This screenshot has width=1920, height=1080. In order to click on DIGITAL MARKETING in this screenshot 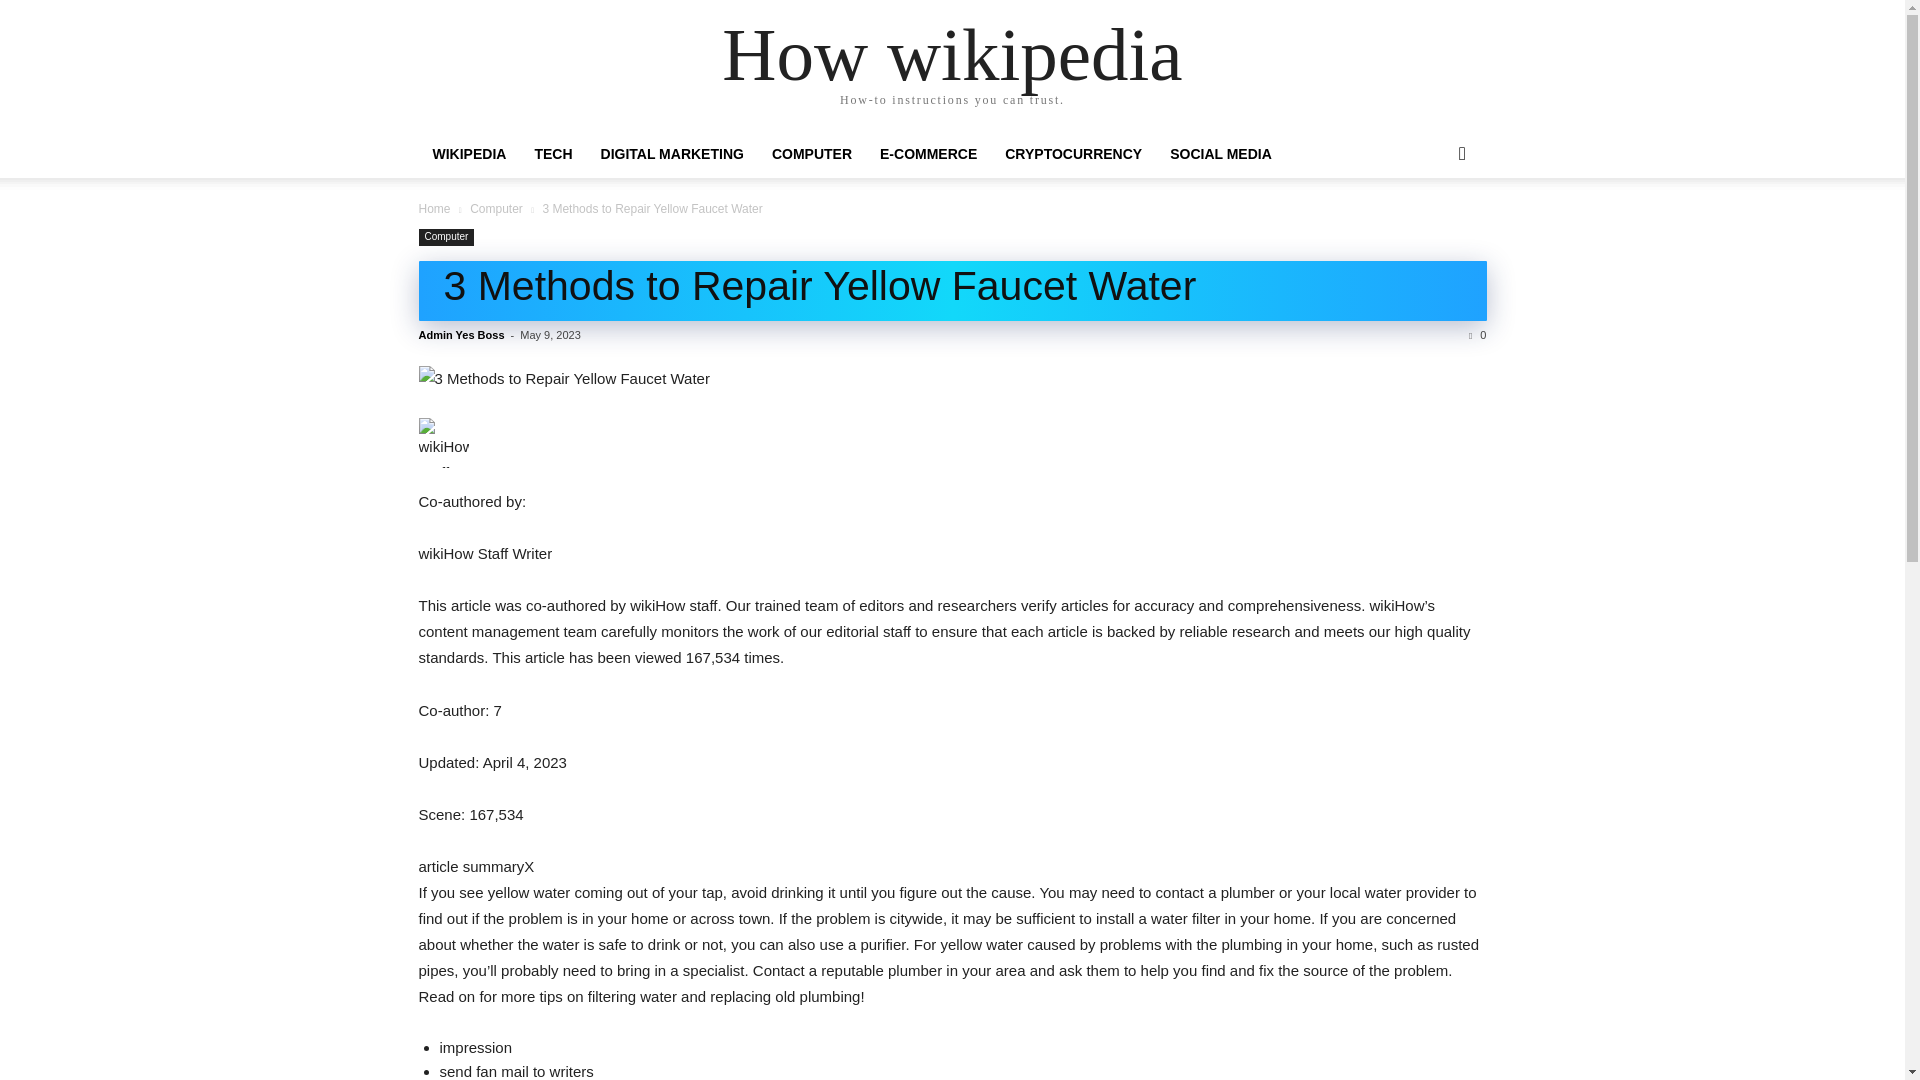, I will do `click(672, 154)`.